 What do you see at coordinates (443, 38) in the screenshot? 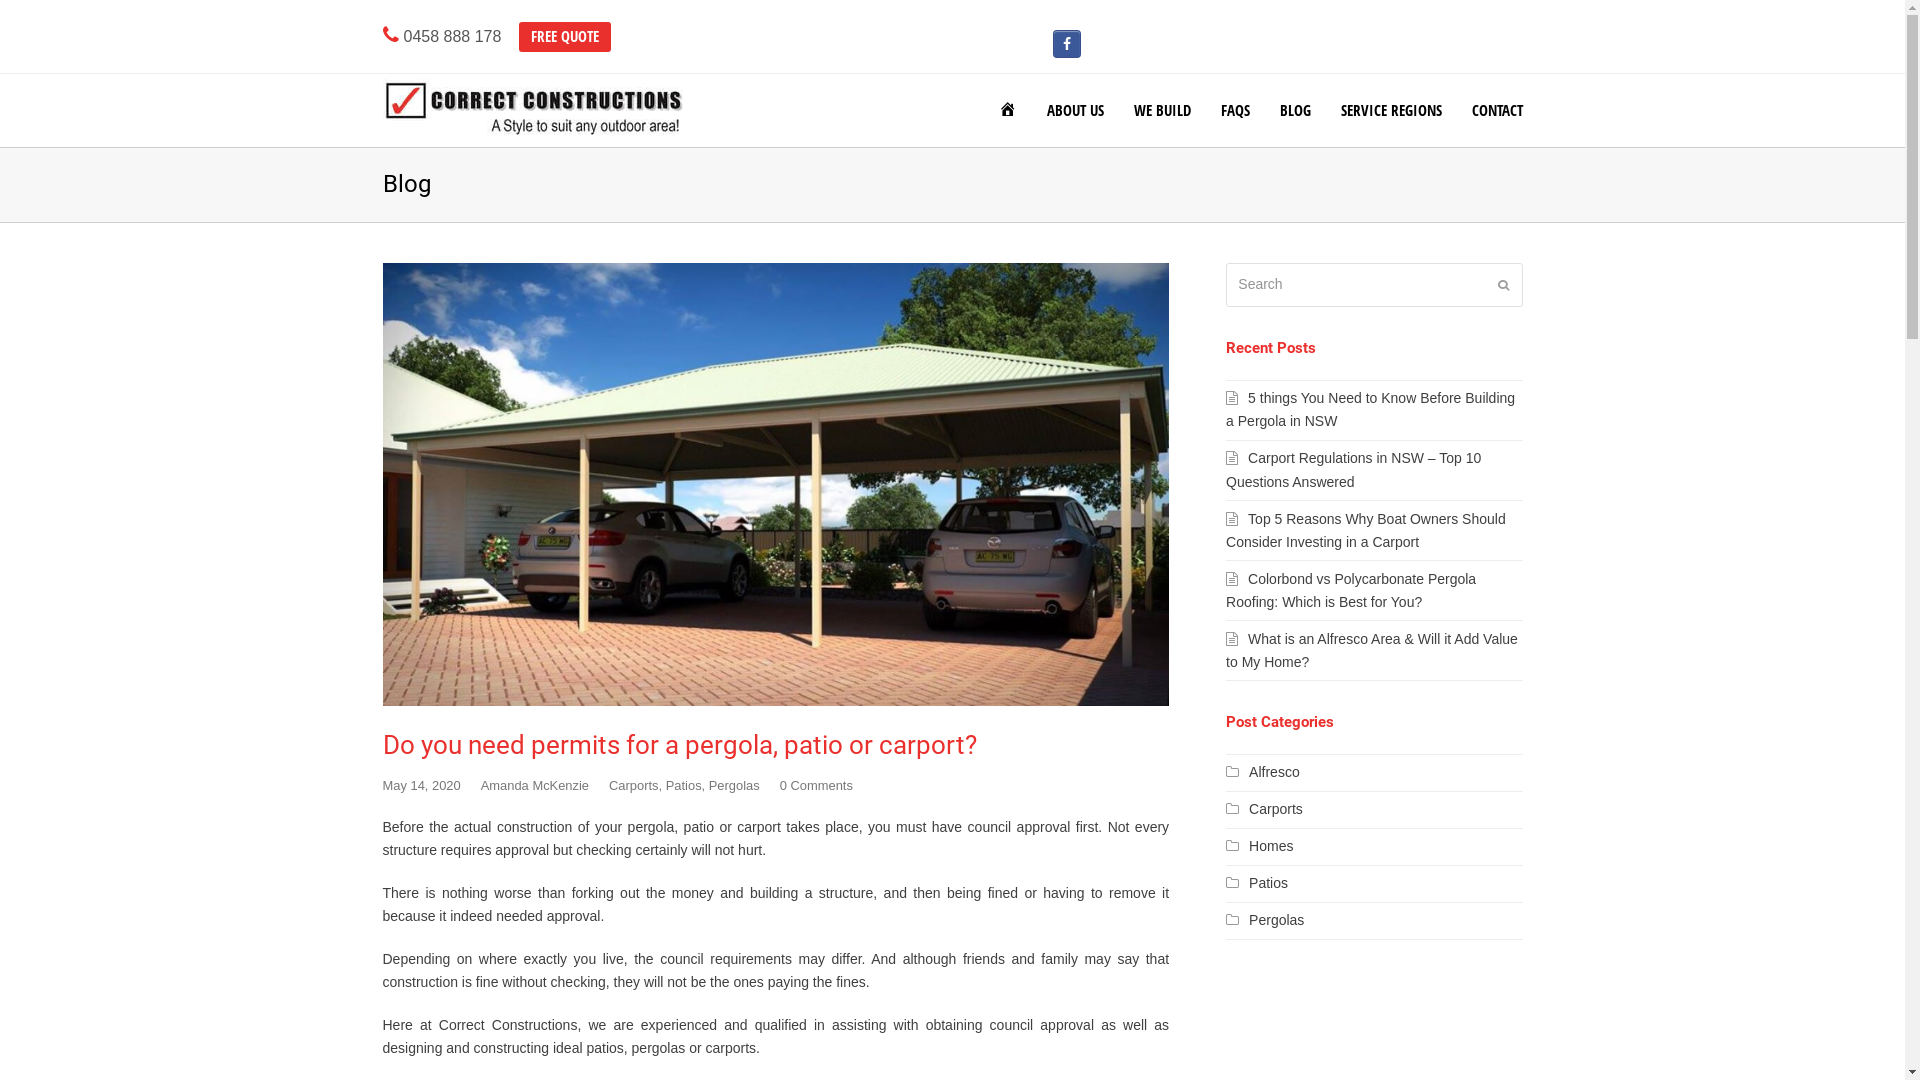
I see `0458 888 178` at bounding box center [443, 38].